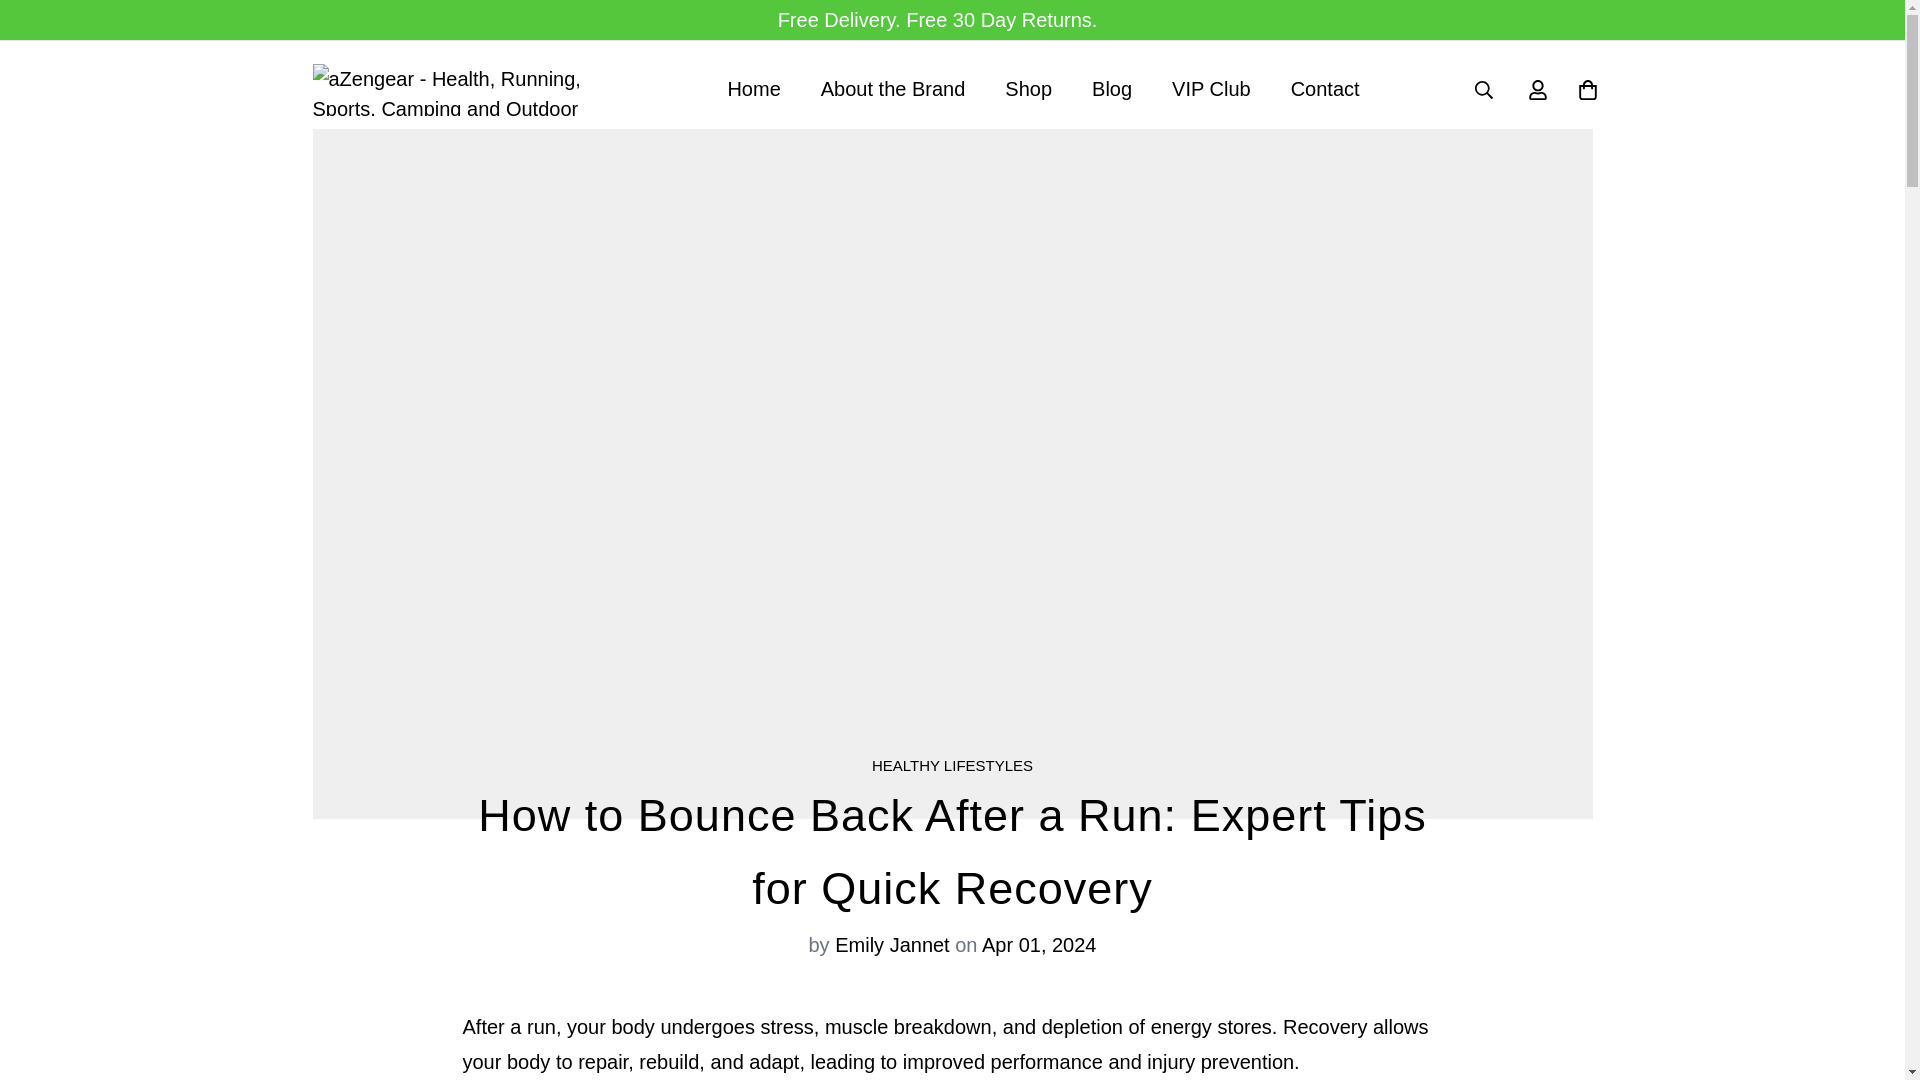 Image resolution: width=1920 pixels, height=1080 pixels. What do you see at coordinates (1028, 89) in the screenshot?
I see `Shop` at bounding box center [1028, 89].